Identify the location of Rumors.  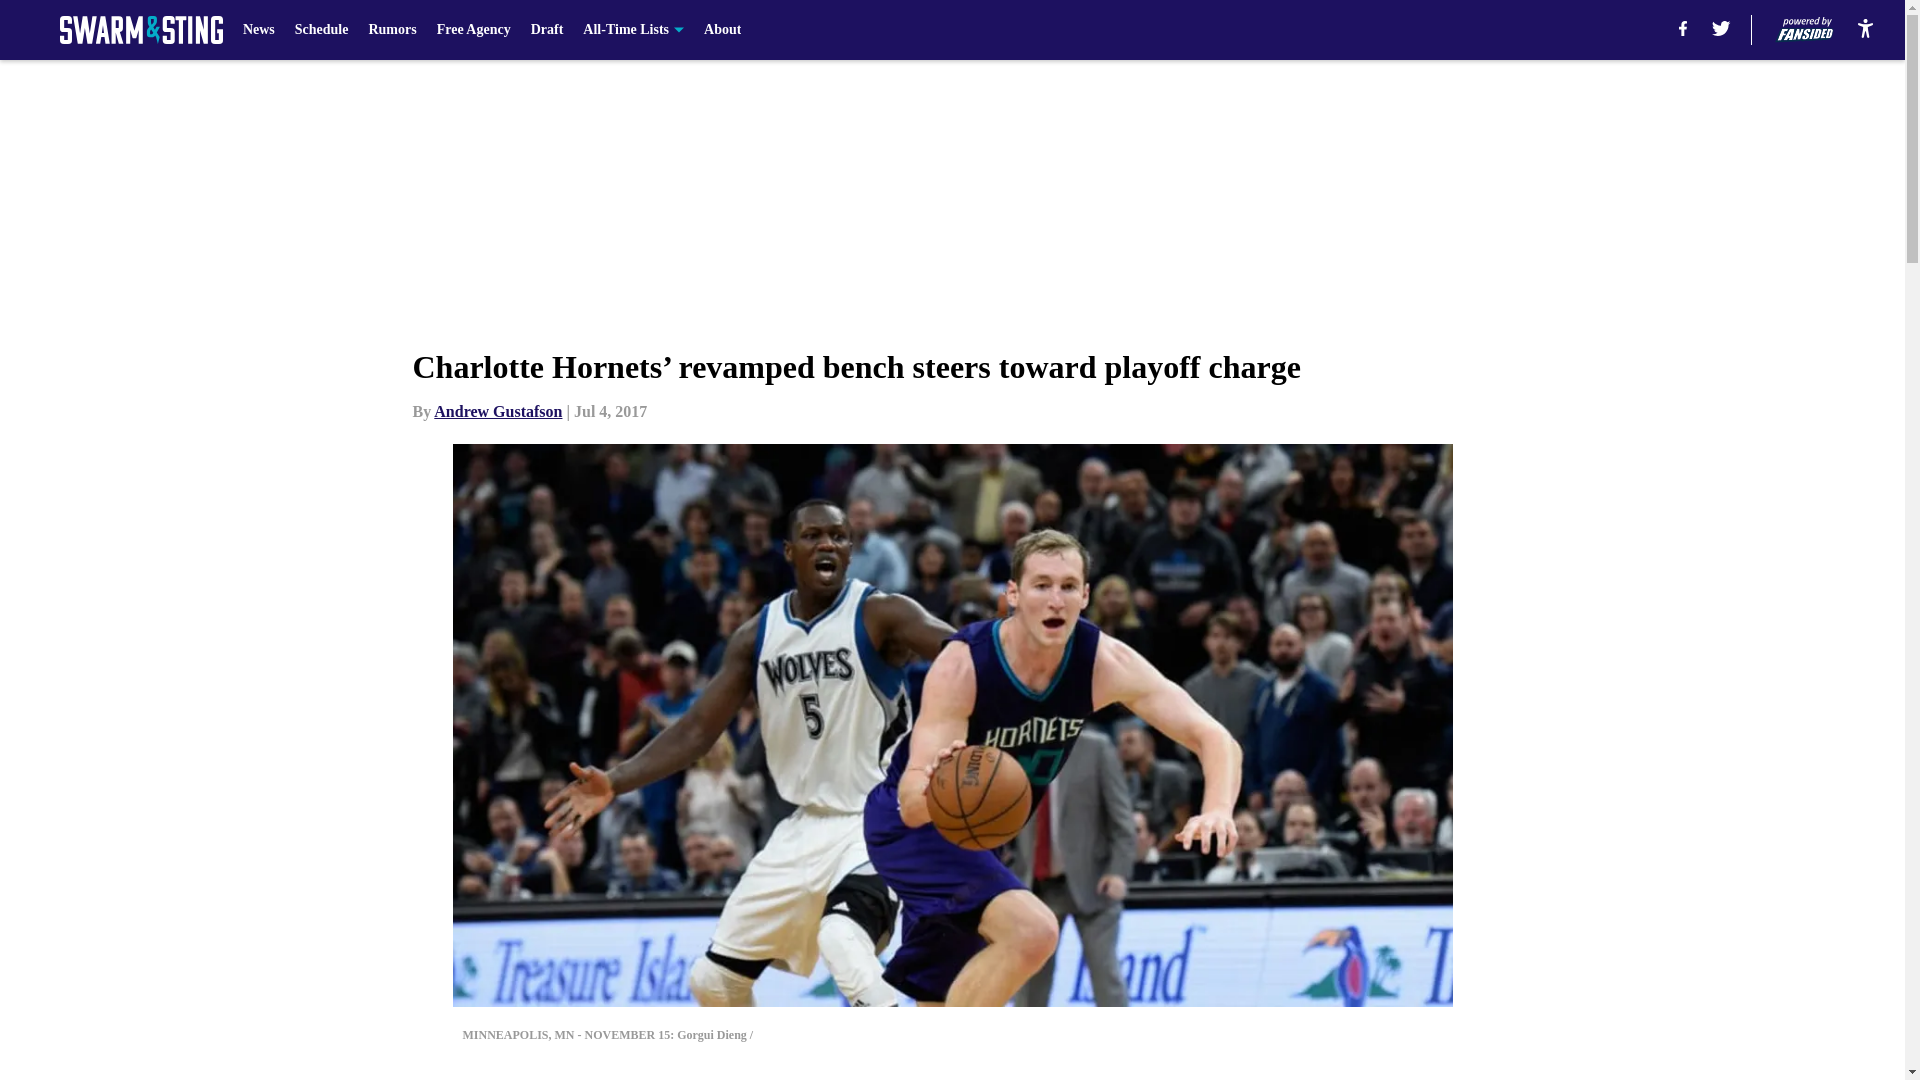
(392, 30).